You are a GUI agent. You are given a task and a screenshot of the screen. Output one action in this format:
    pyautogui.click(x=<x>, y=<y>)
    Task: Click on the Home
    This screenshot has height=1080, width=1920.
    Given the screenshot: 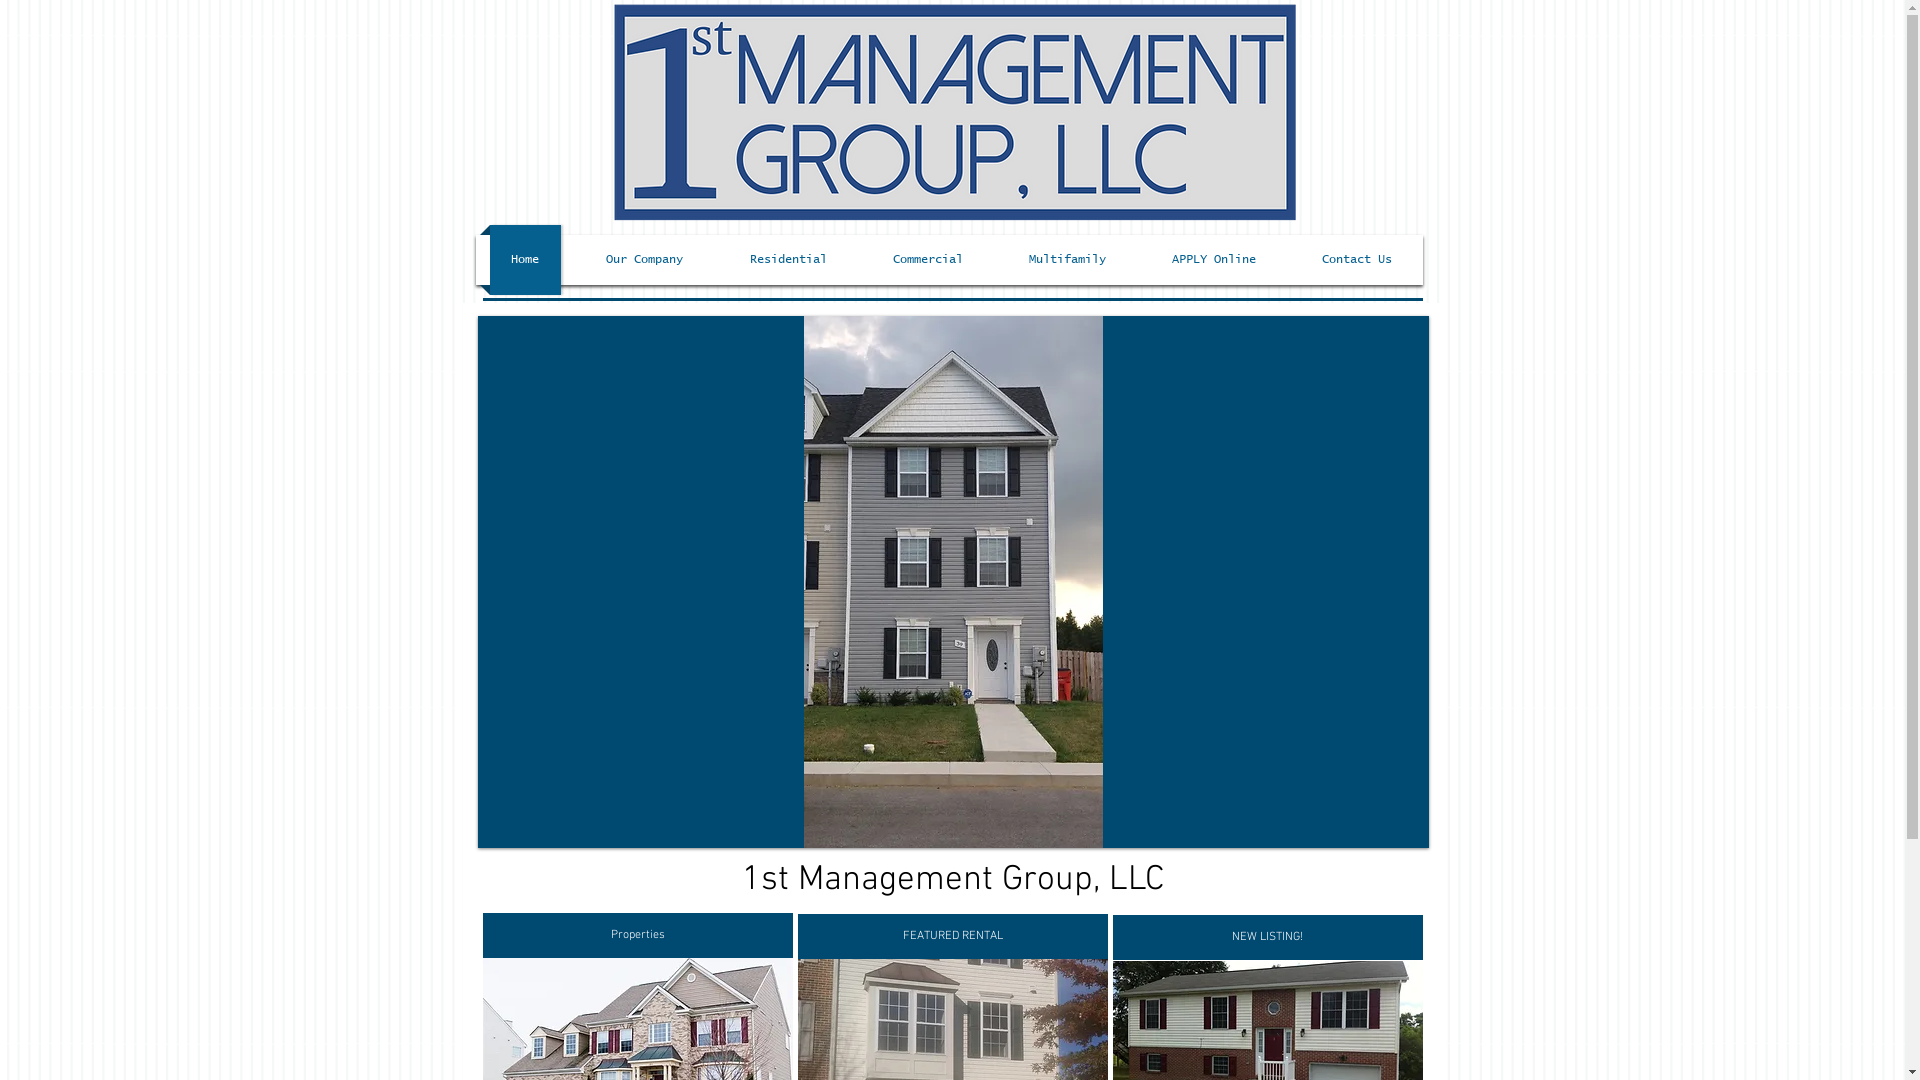 What is the action you would take?
    pyautogui.click(x=526, y=260)
    